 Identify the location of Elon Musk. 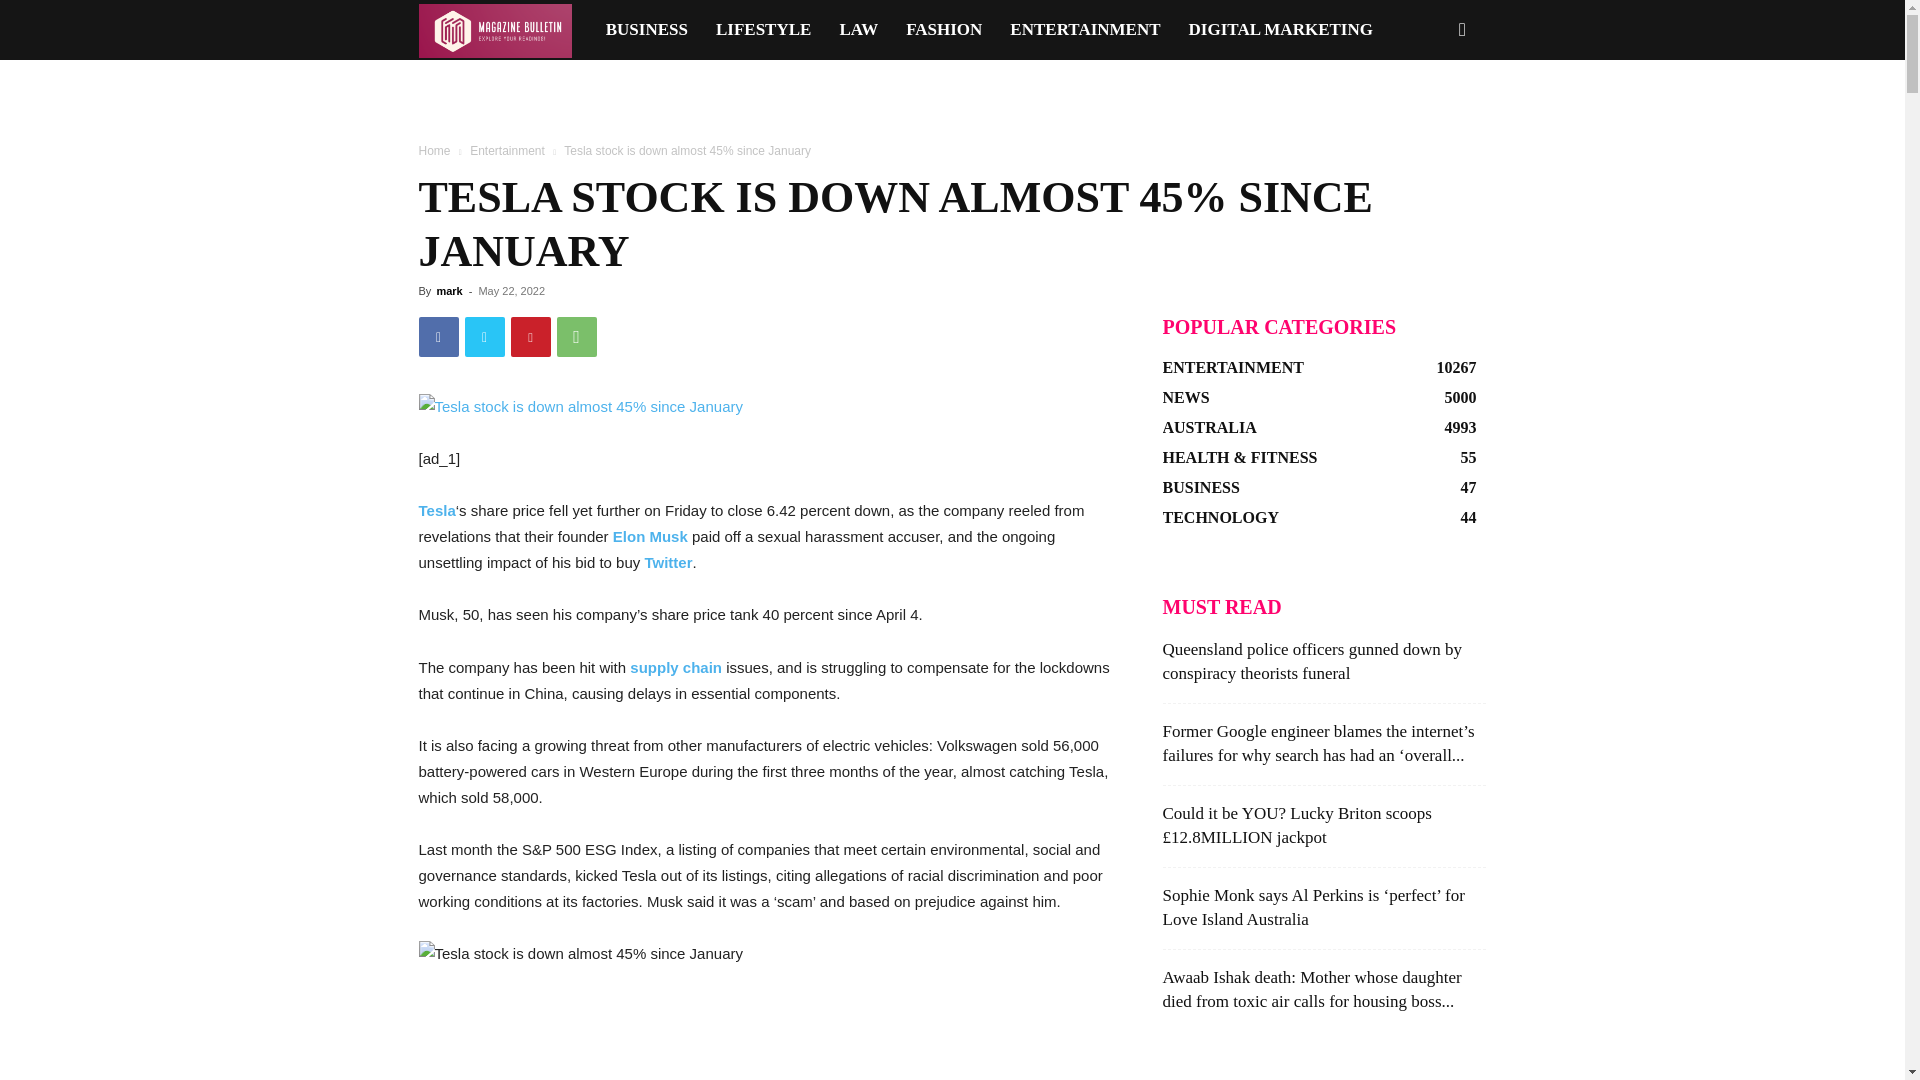
(650, 536).